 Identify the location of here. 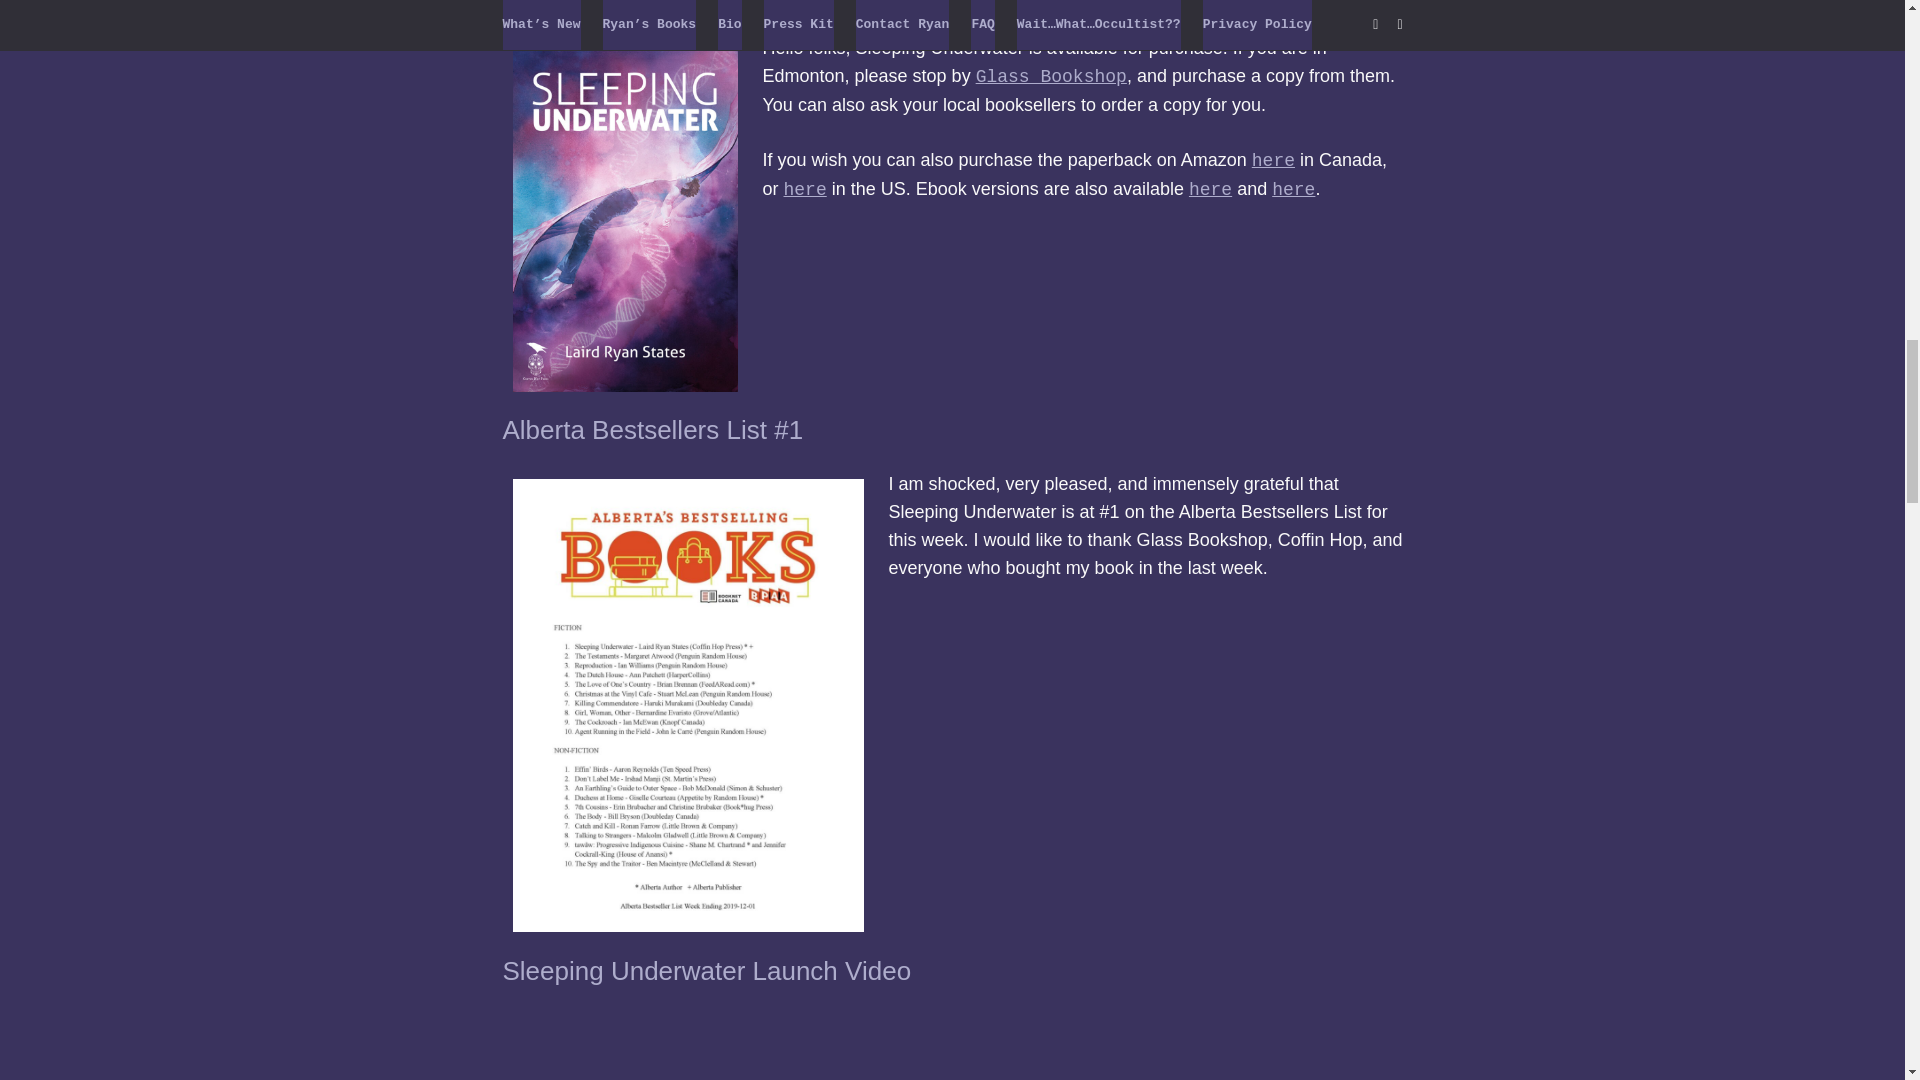
(1293, 190).